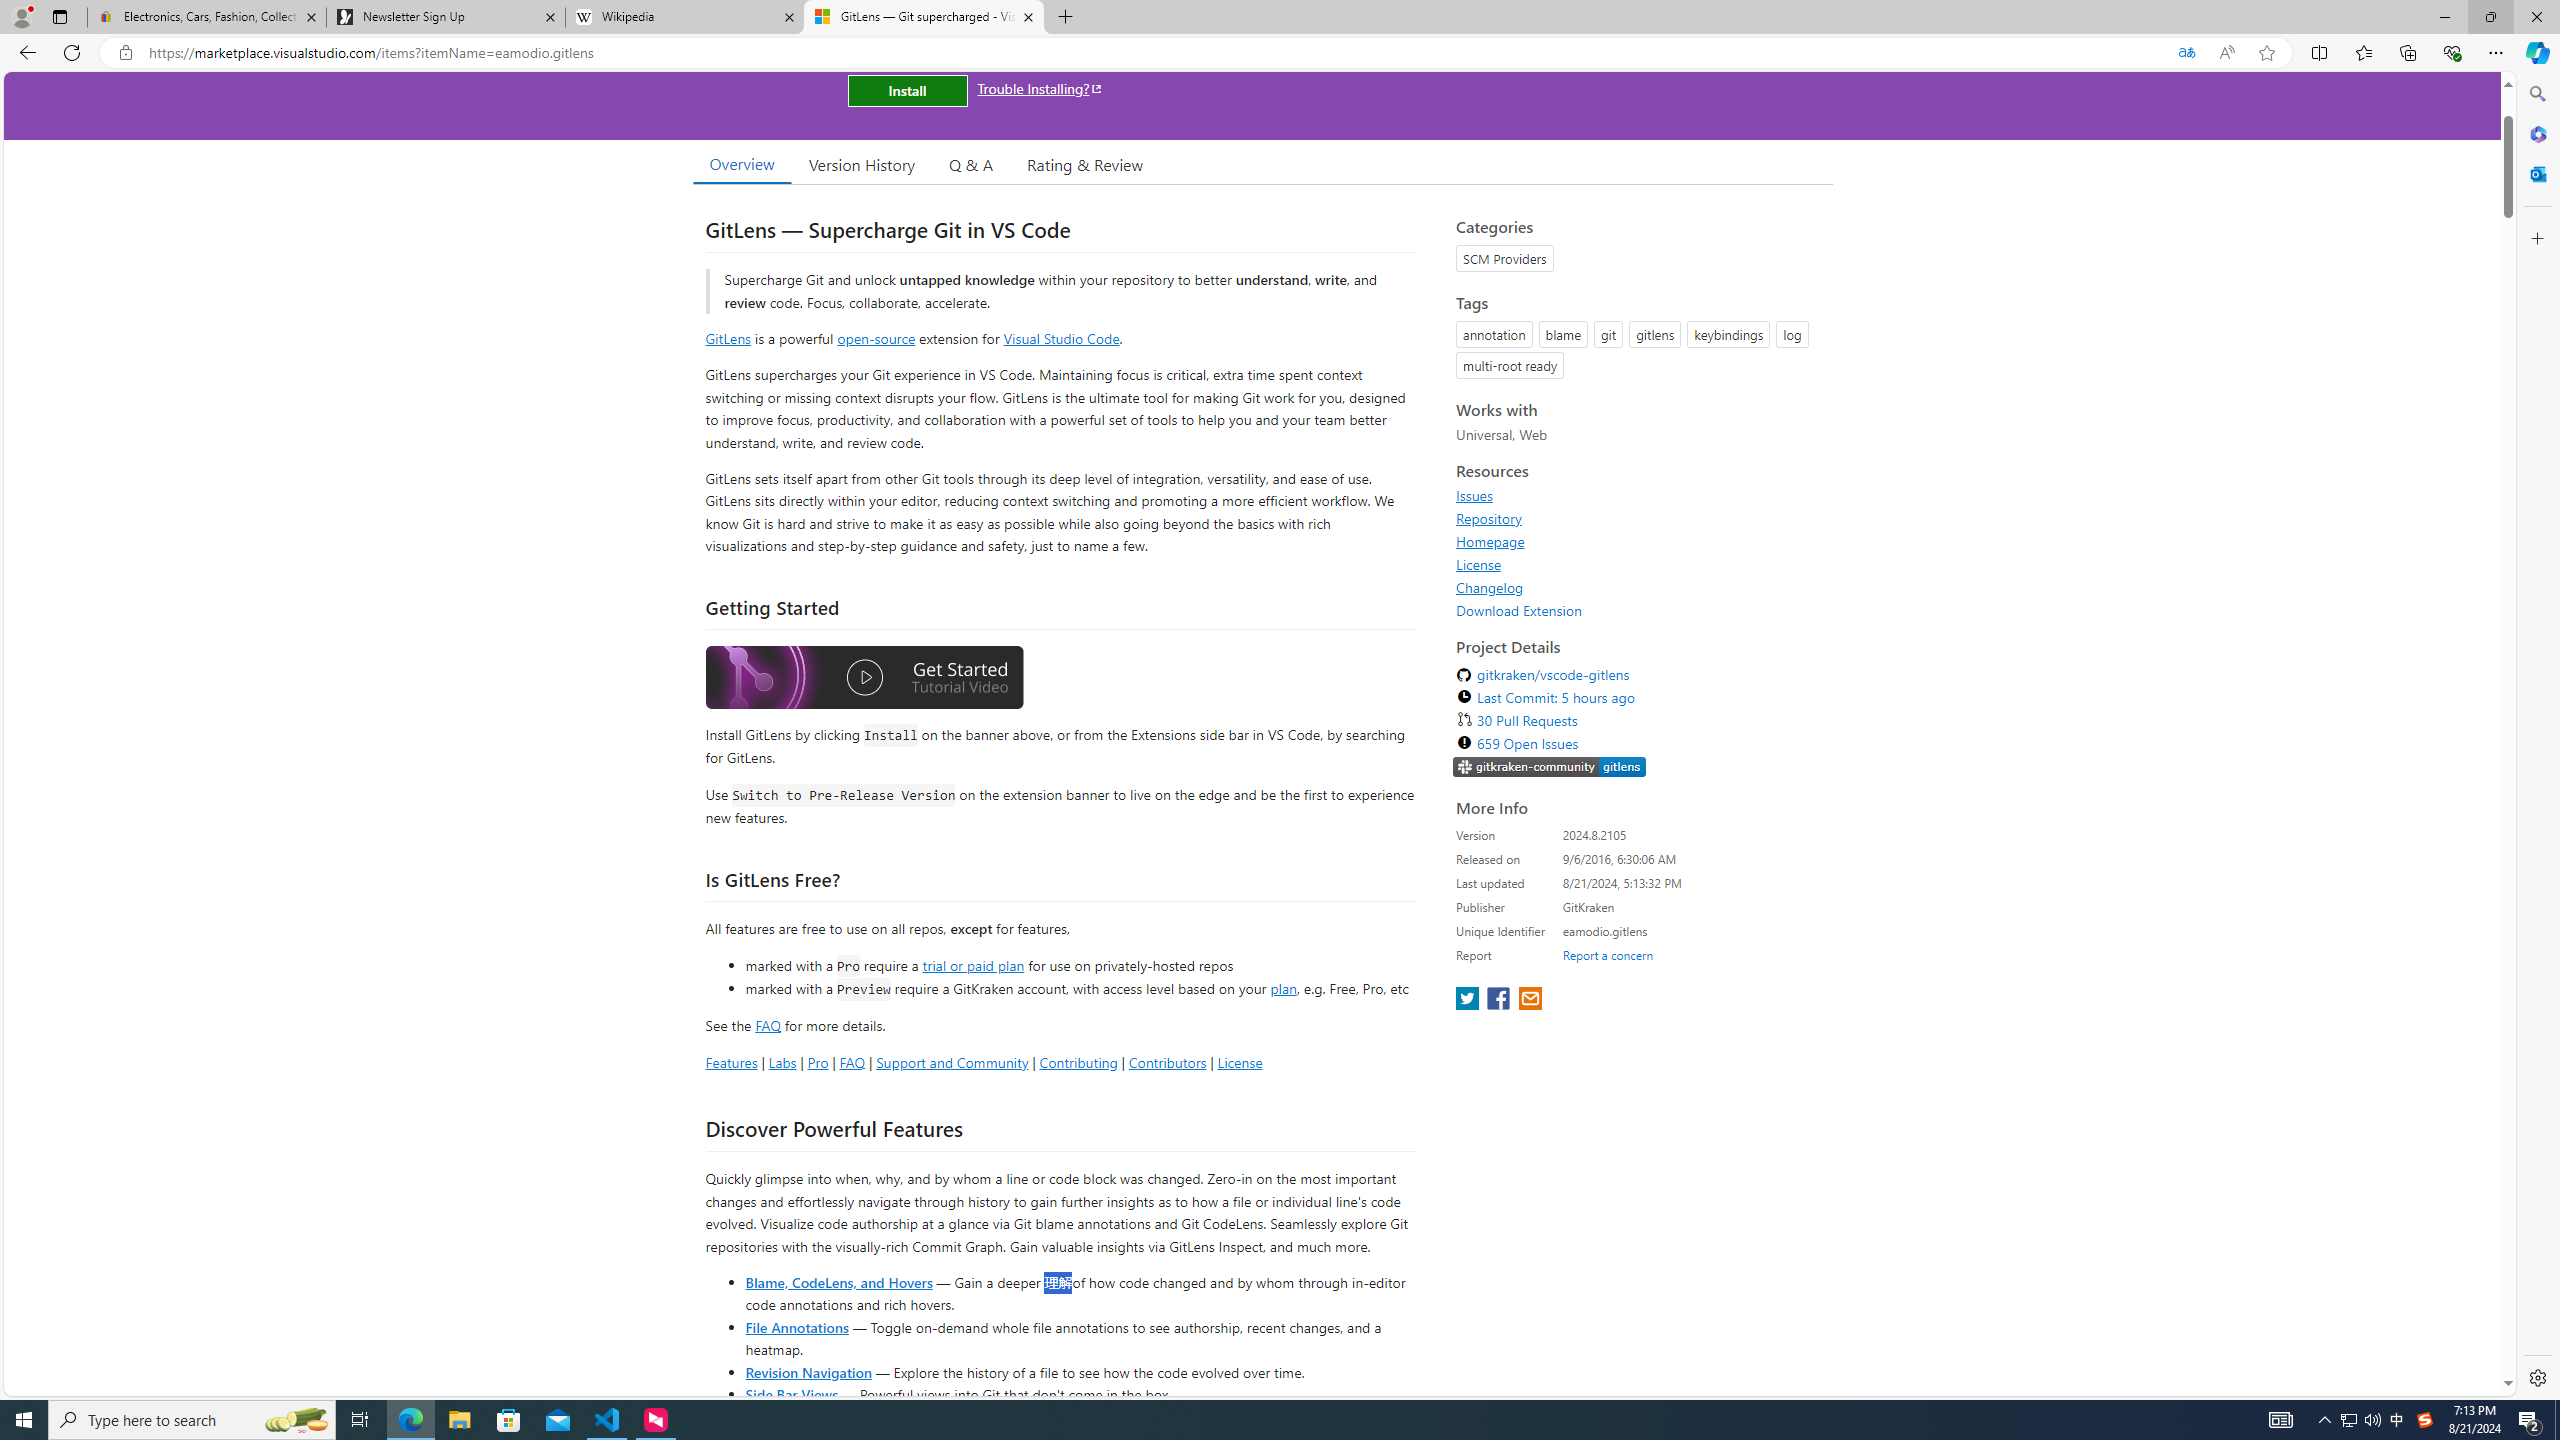 This screenshot has width=2560, height=1440. I want to click on Version History, so click(861, 164).